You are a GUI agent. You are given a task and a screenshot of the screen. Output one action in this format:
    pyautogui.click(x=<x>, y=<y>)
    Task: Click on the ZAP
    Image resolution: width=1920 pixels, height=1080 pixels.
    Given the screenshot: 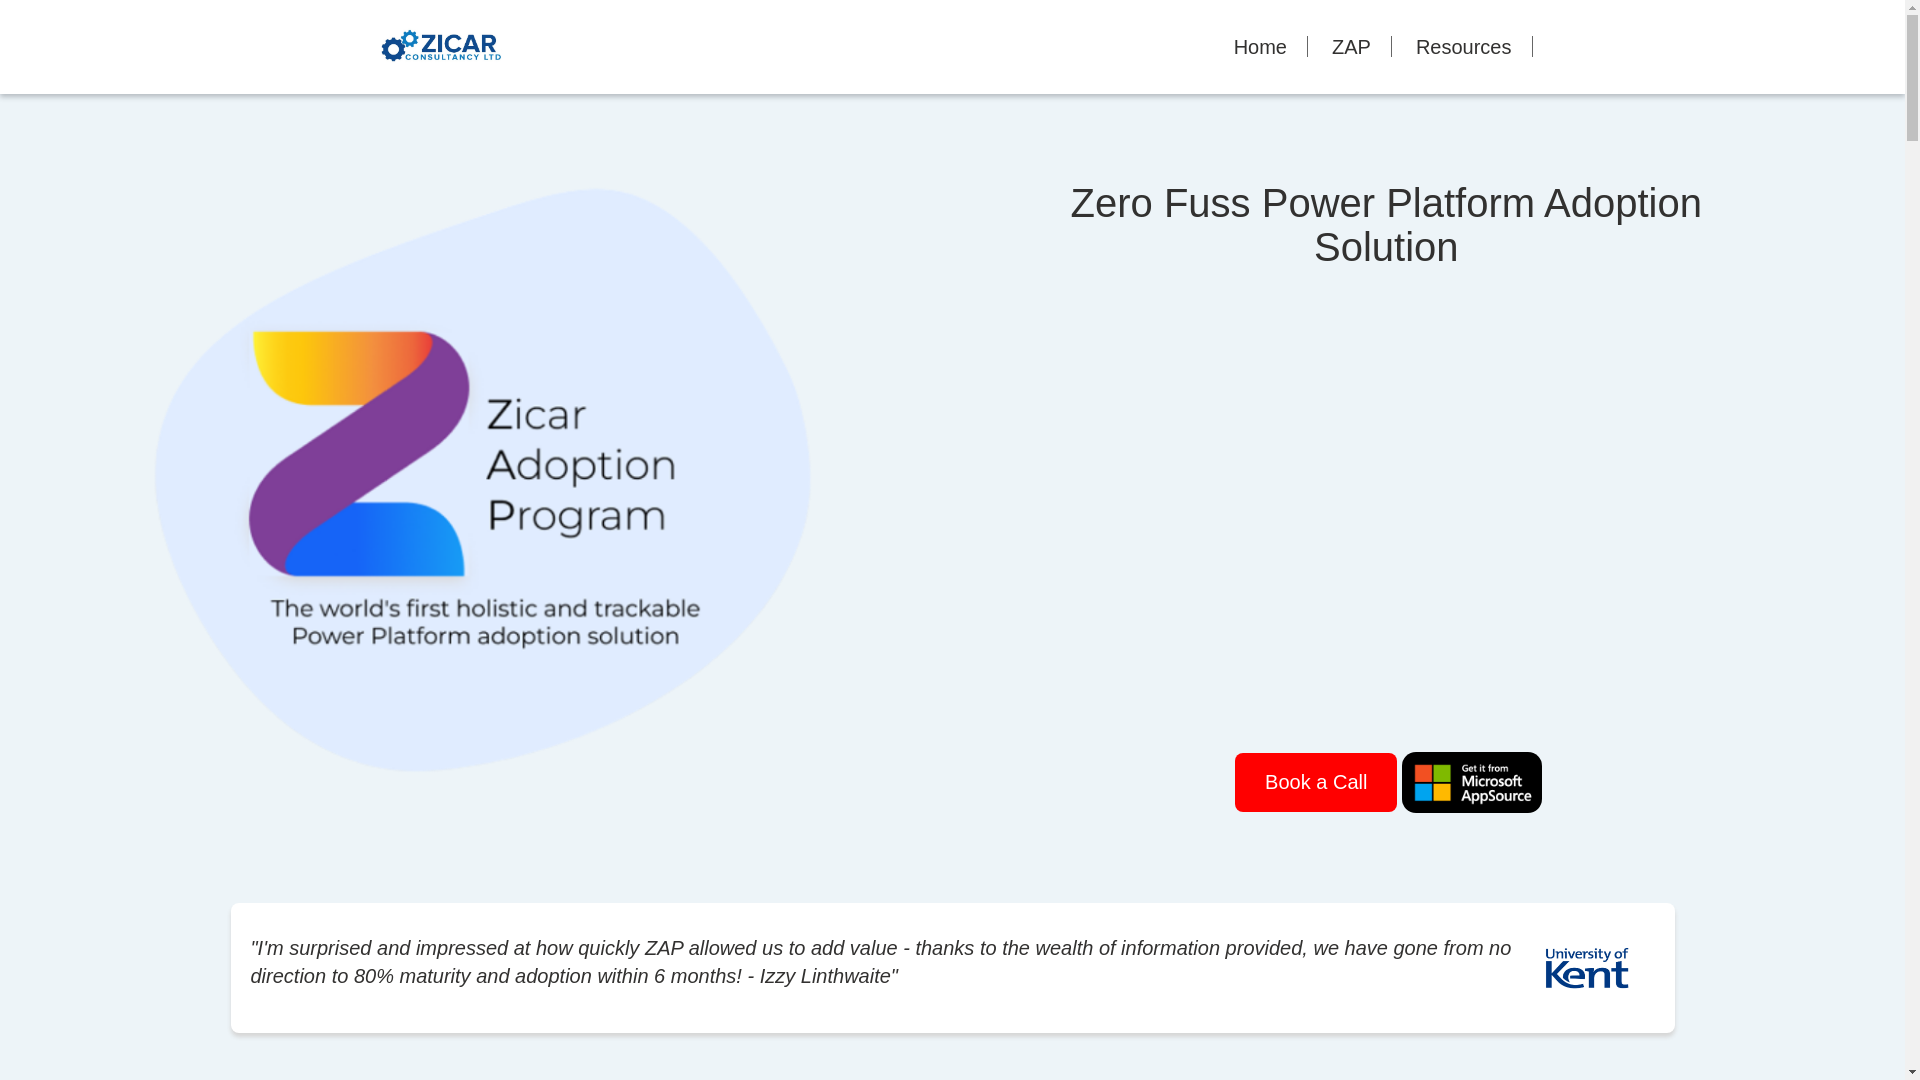 What is the action you would take?
    pyautogui.click(x=1350, y=46)
    